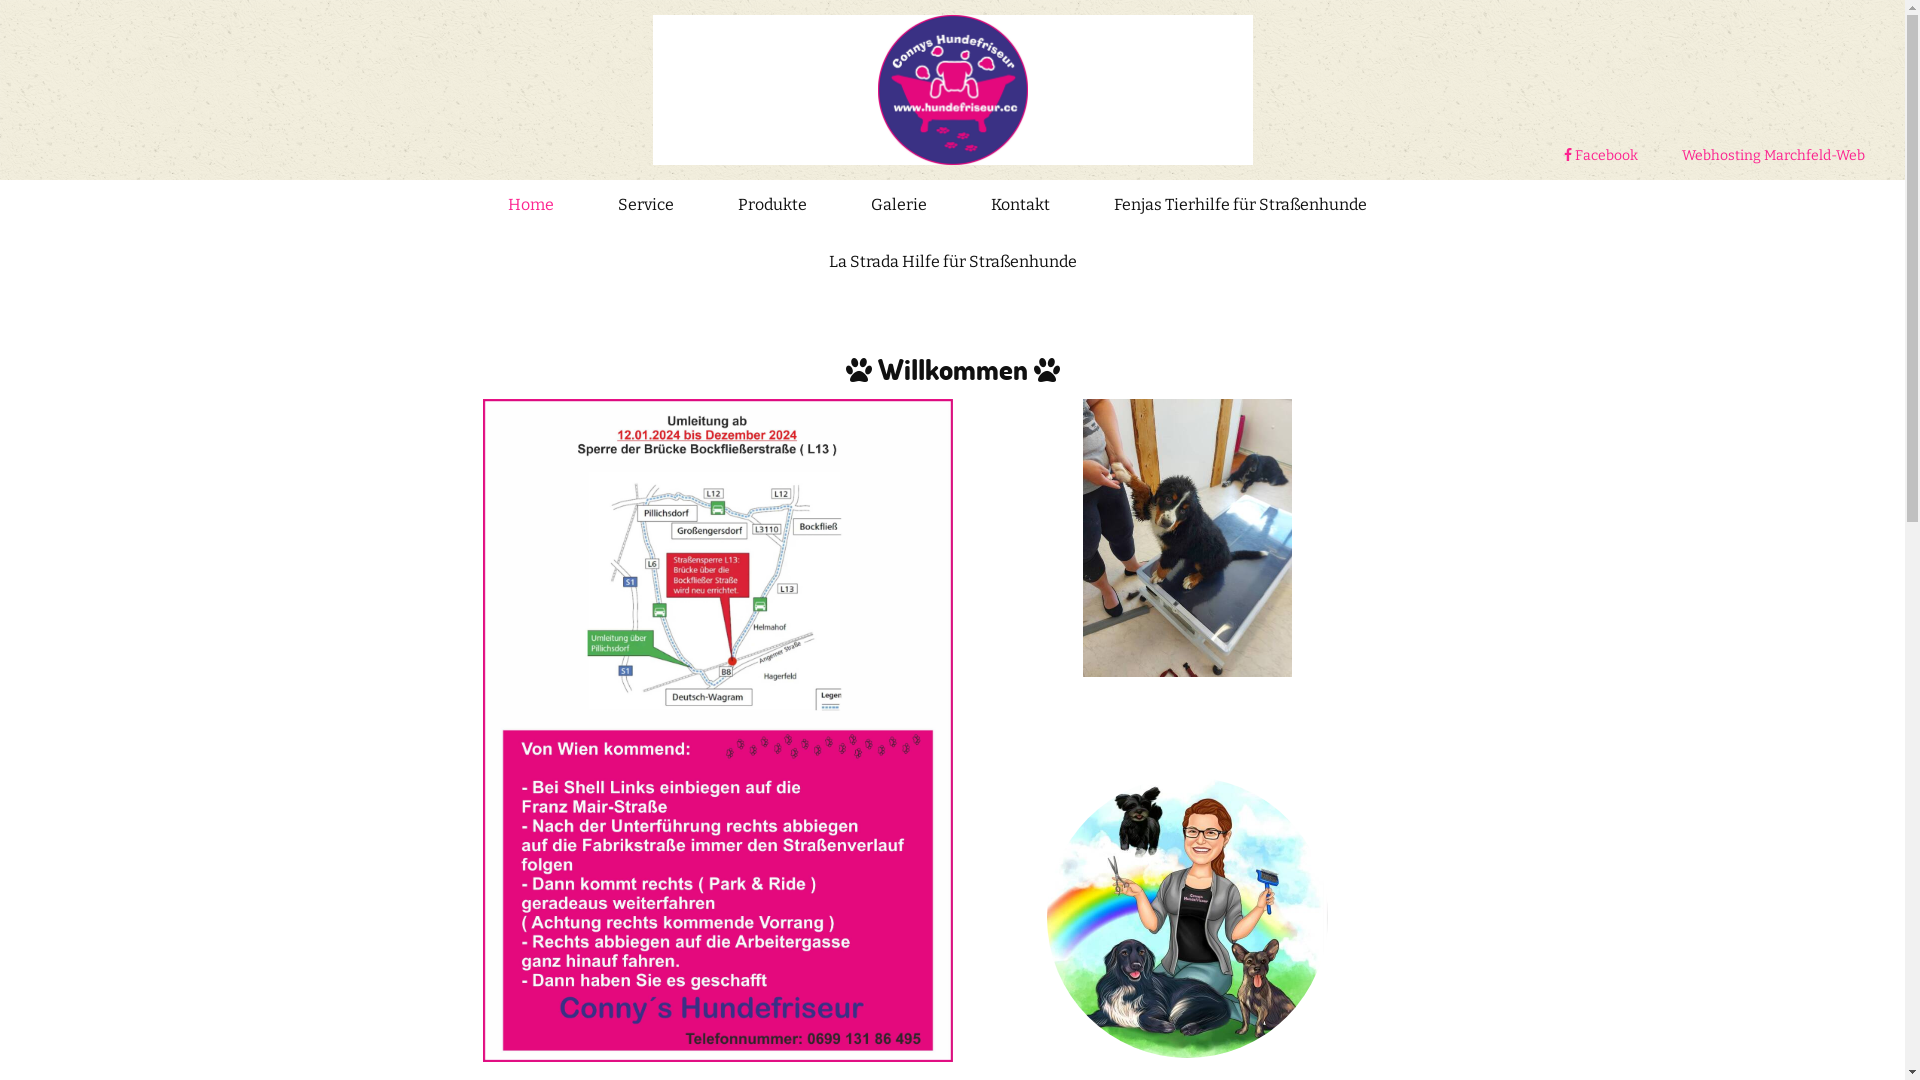  I want to click on Produkte, so click(772, 208).